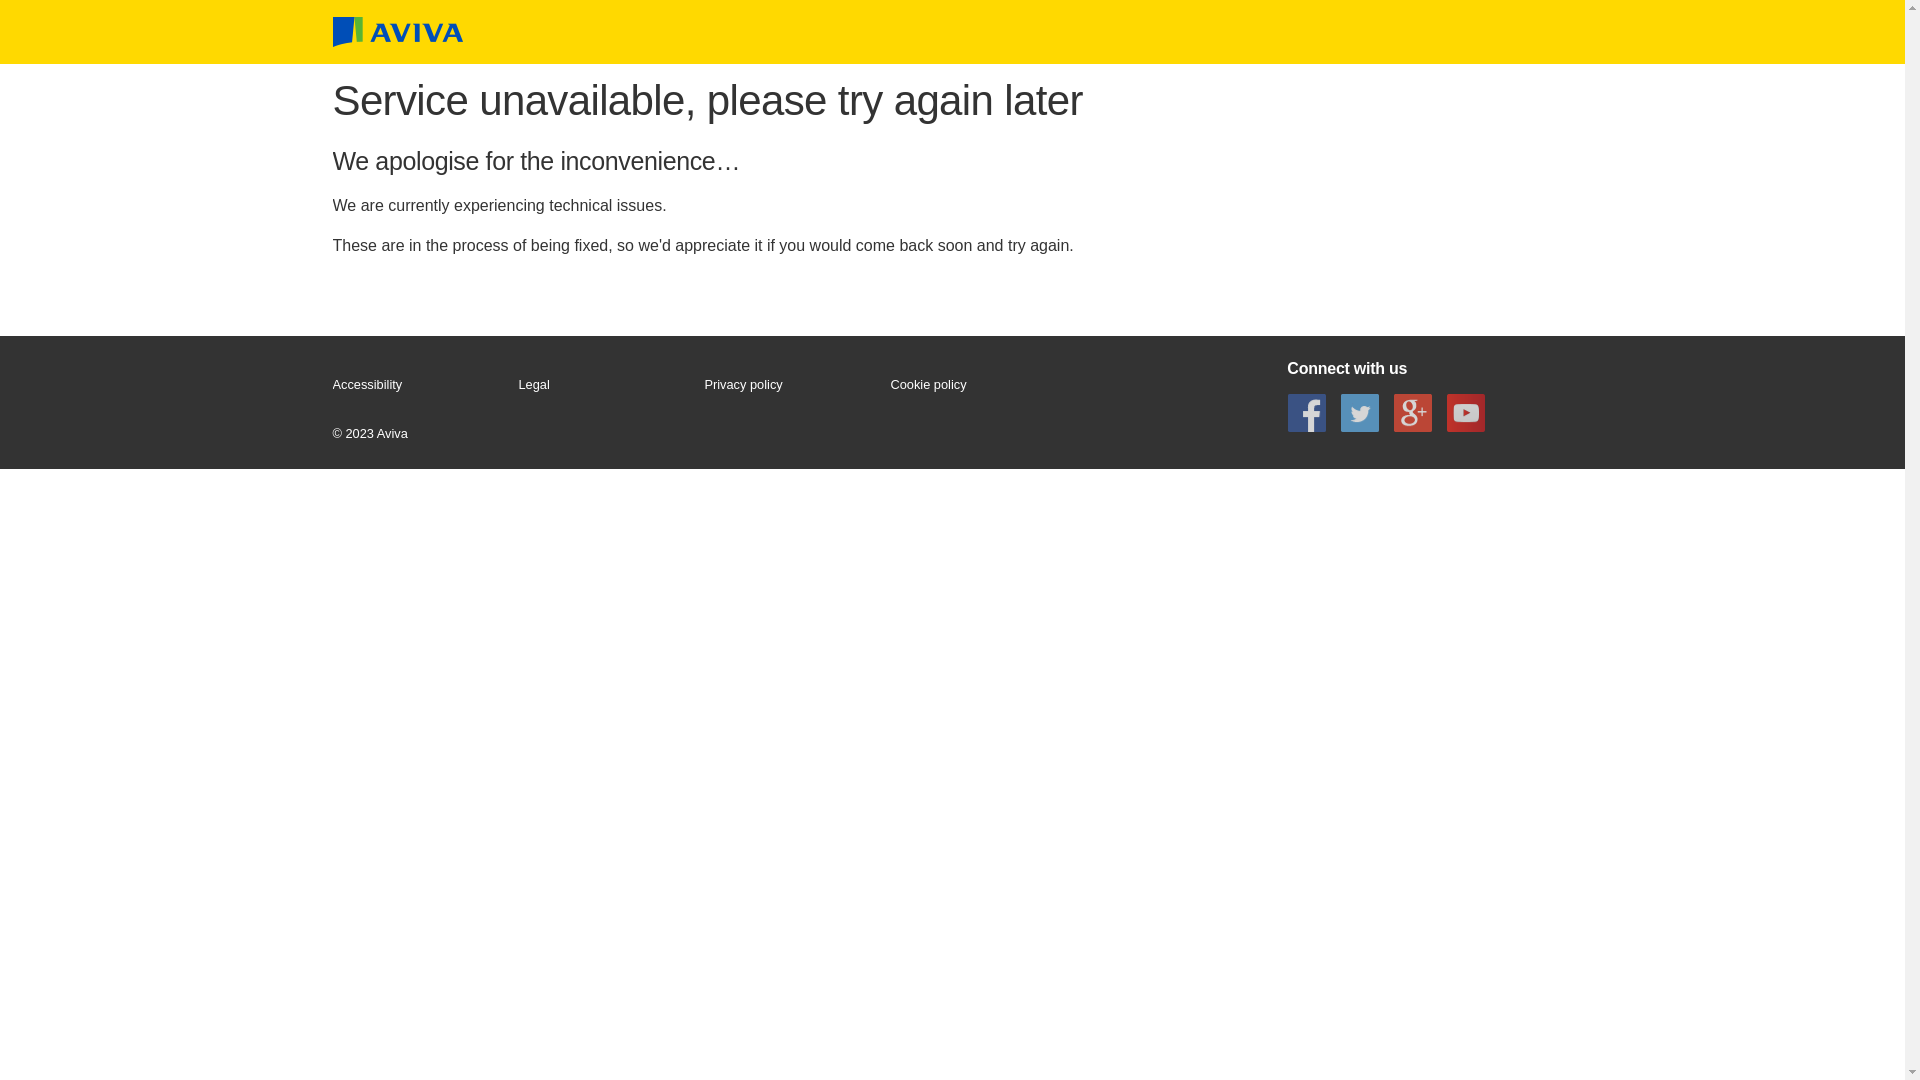 The image size is (1920, 1080). What do you see at coordinates (416, 385) in the screenshot?
I see `Accessibility` at bounding box center [416, 385].